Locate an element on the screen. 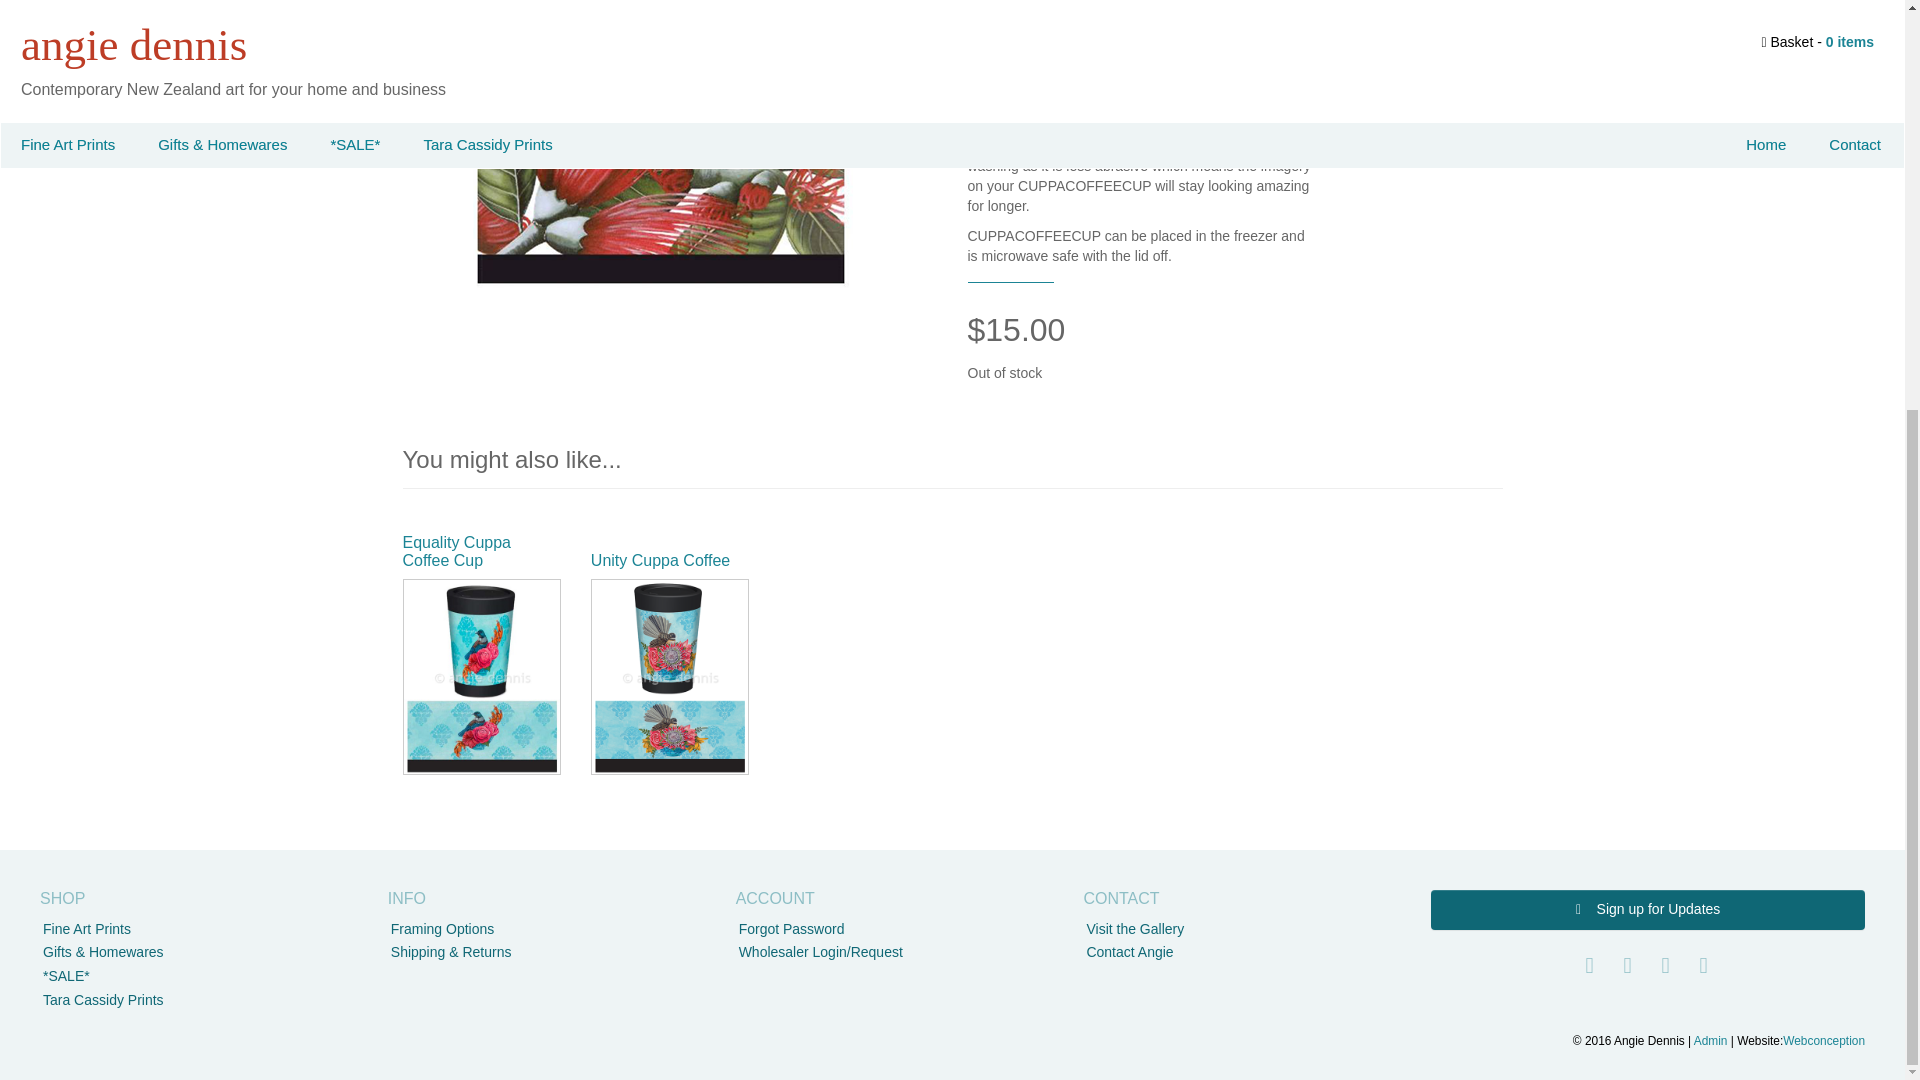 Image resolution: width=1920 pixels, height=1080 pixels. Webconception is located at coordinates (1824, 1040).